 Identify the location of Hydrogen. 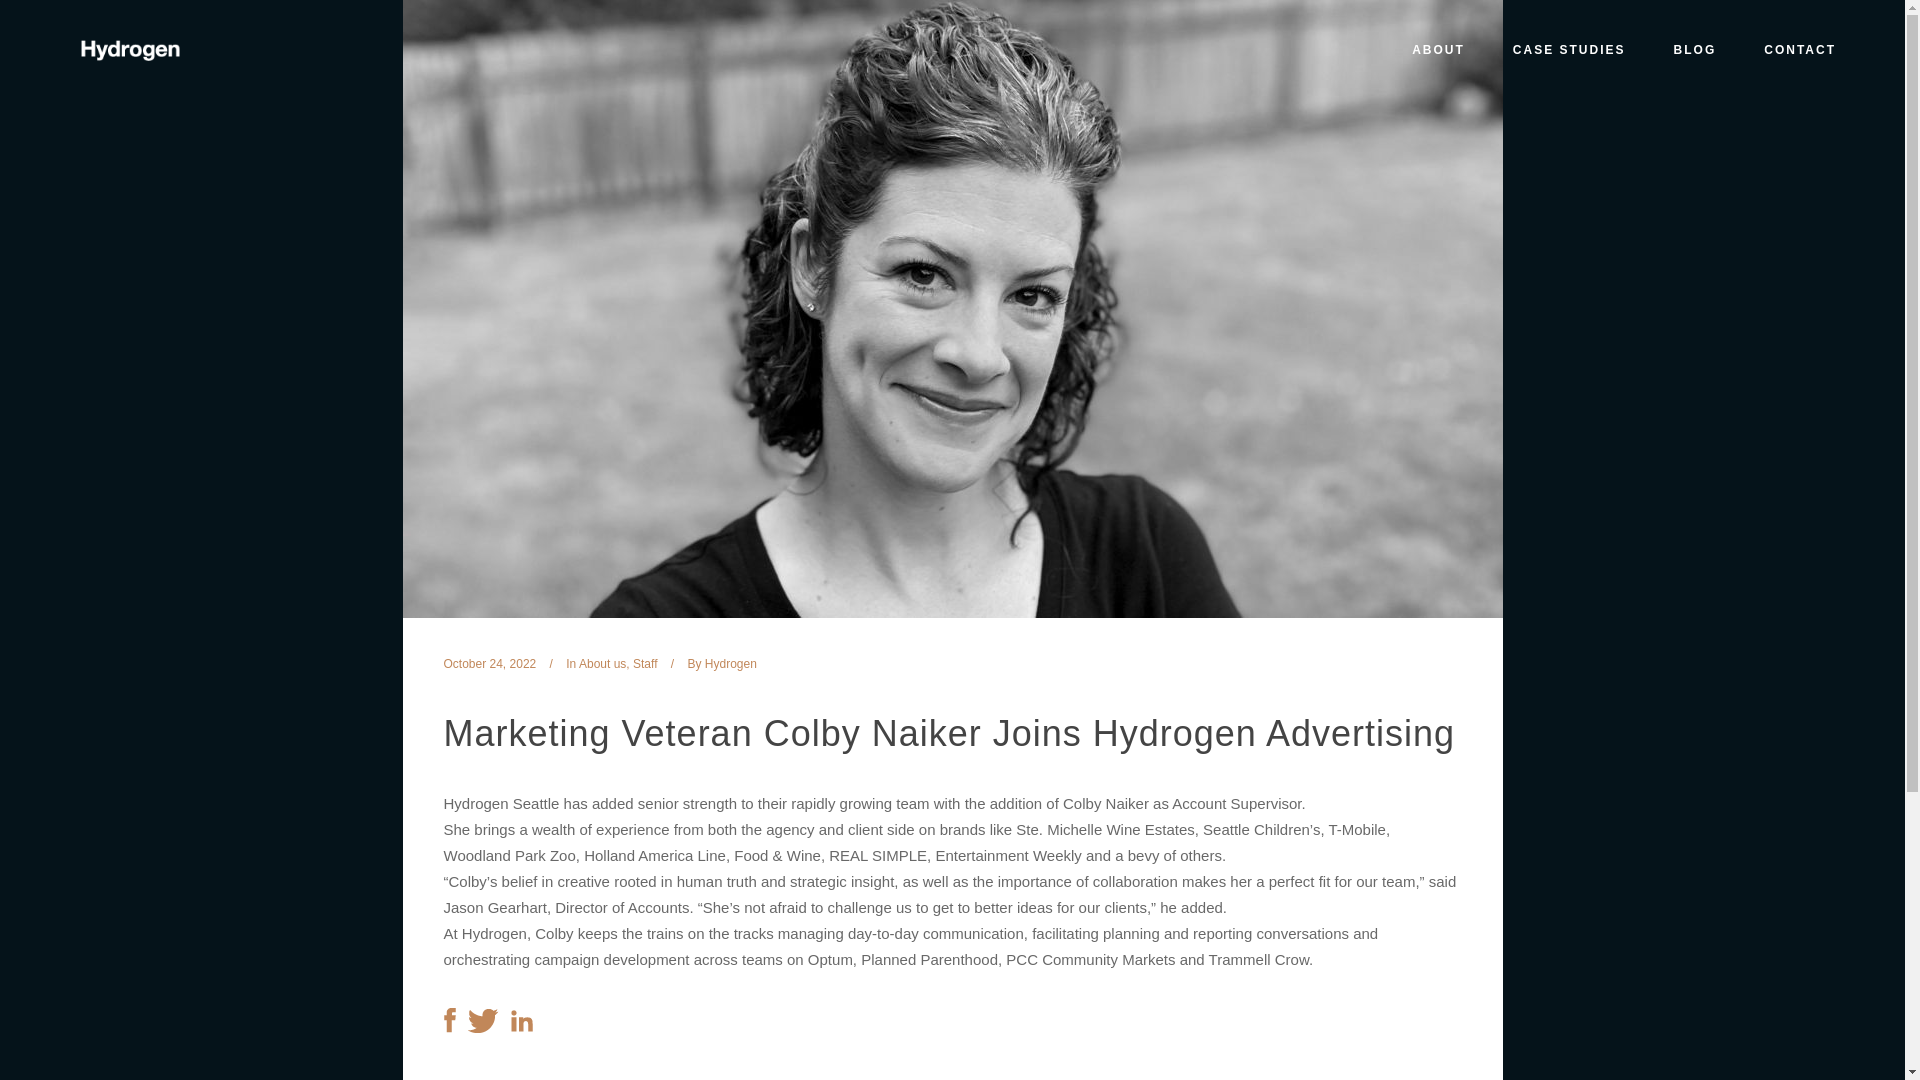
(730, 663).